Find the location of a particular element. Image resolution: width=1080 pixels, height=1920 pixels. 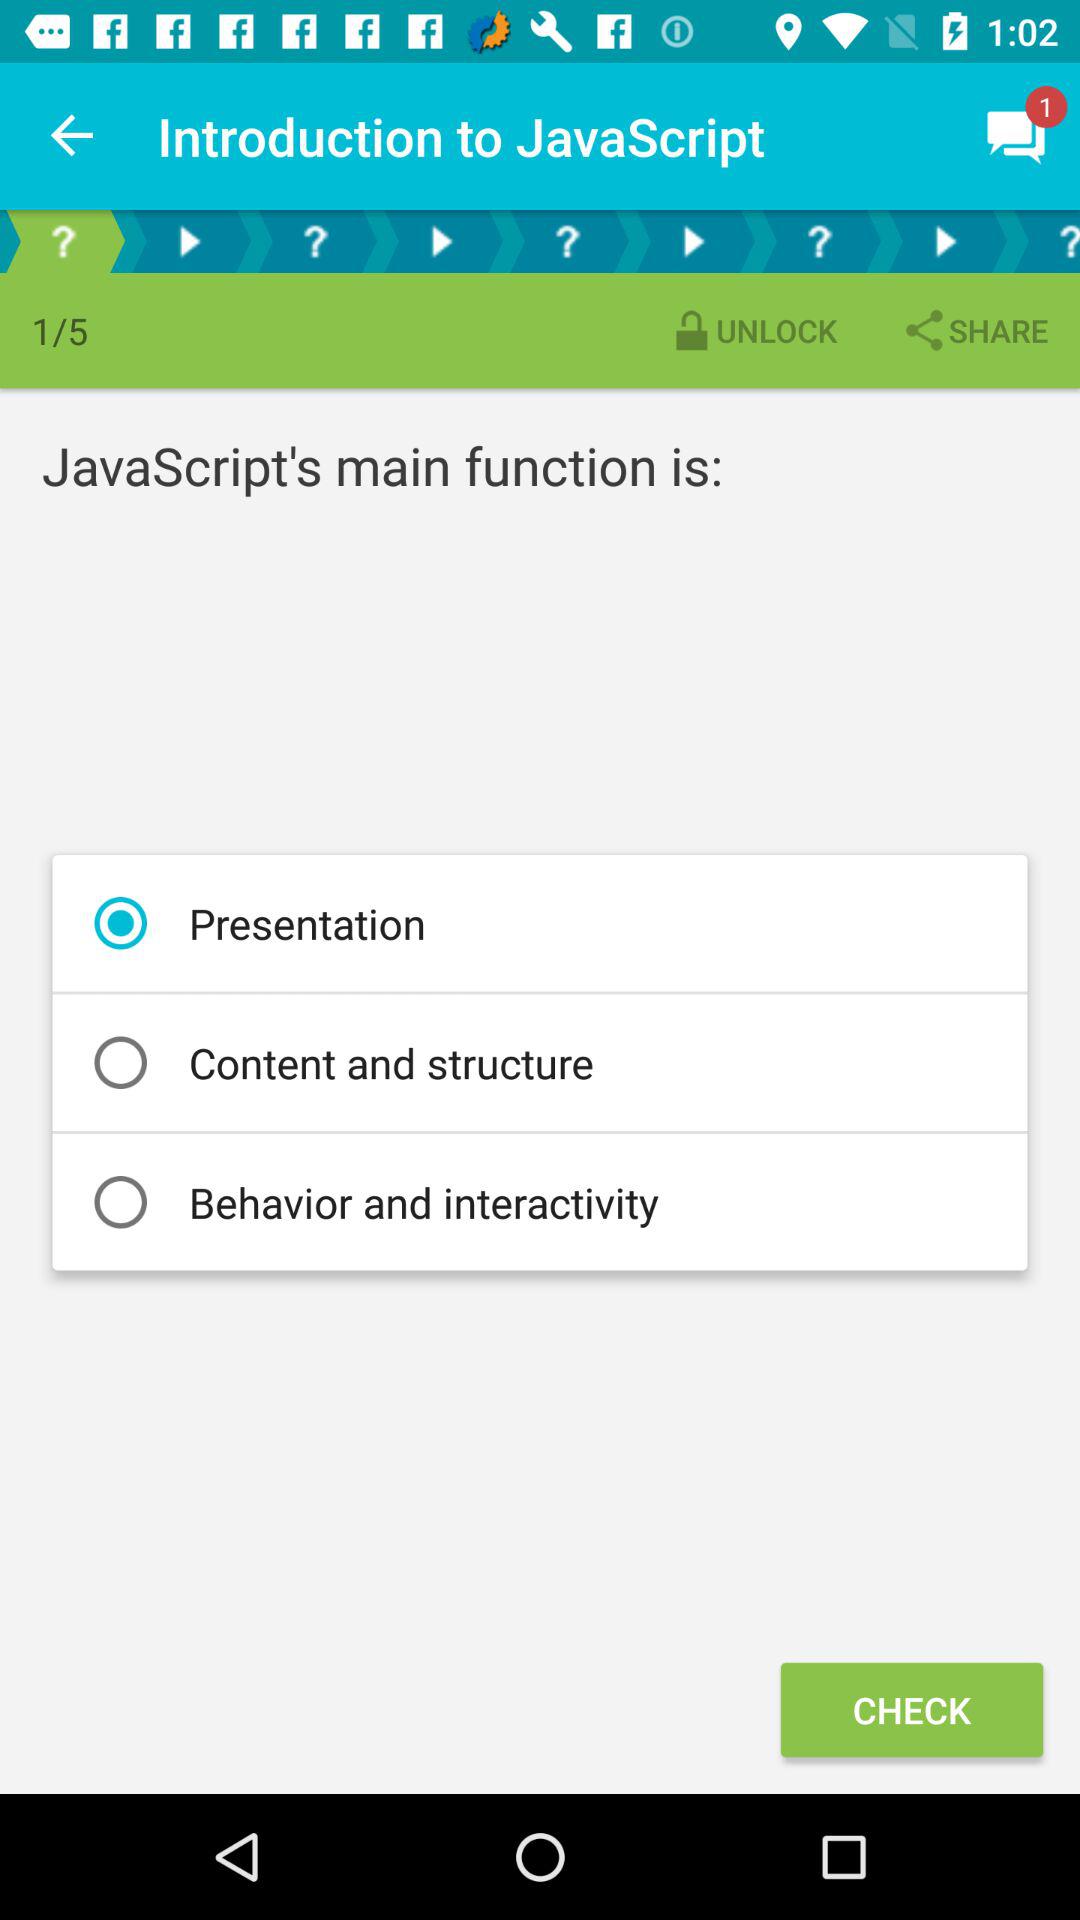

turn on icon to the left of introduction to javascript is located at coordinates (73, 136).